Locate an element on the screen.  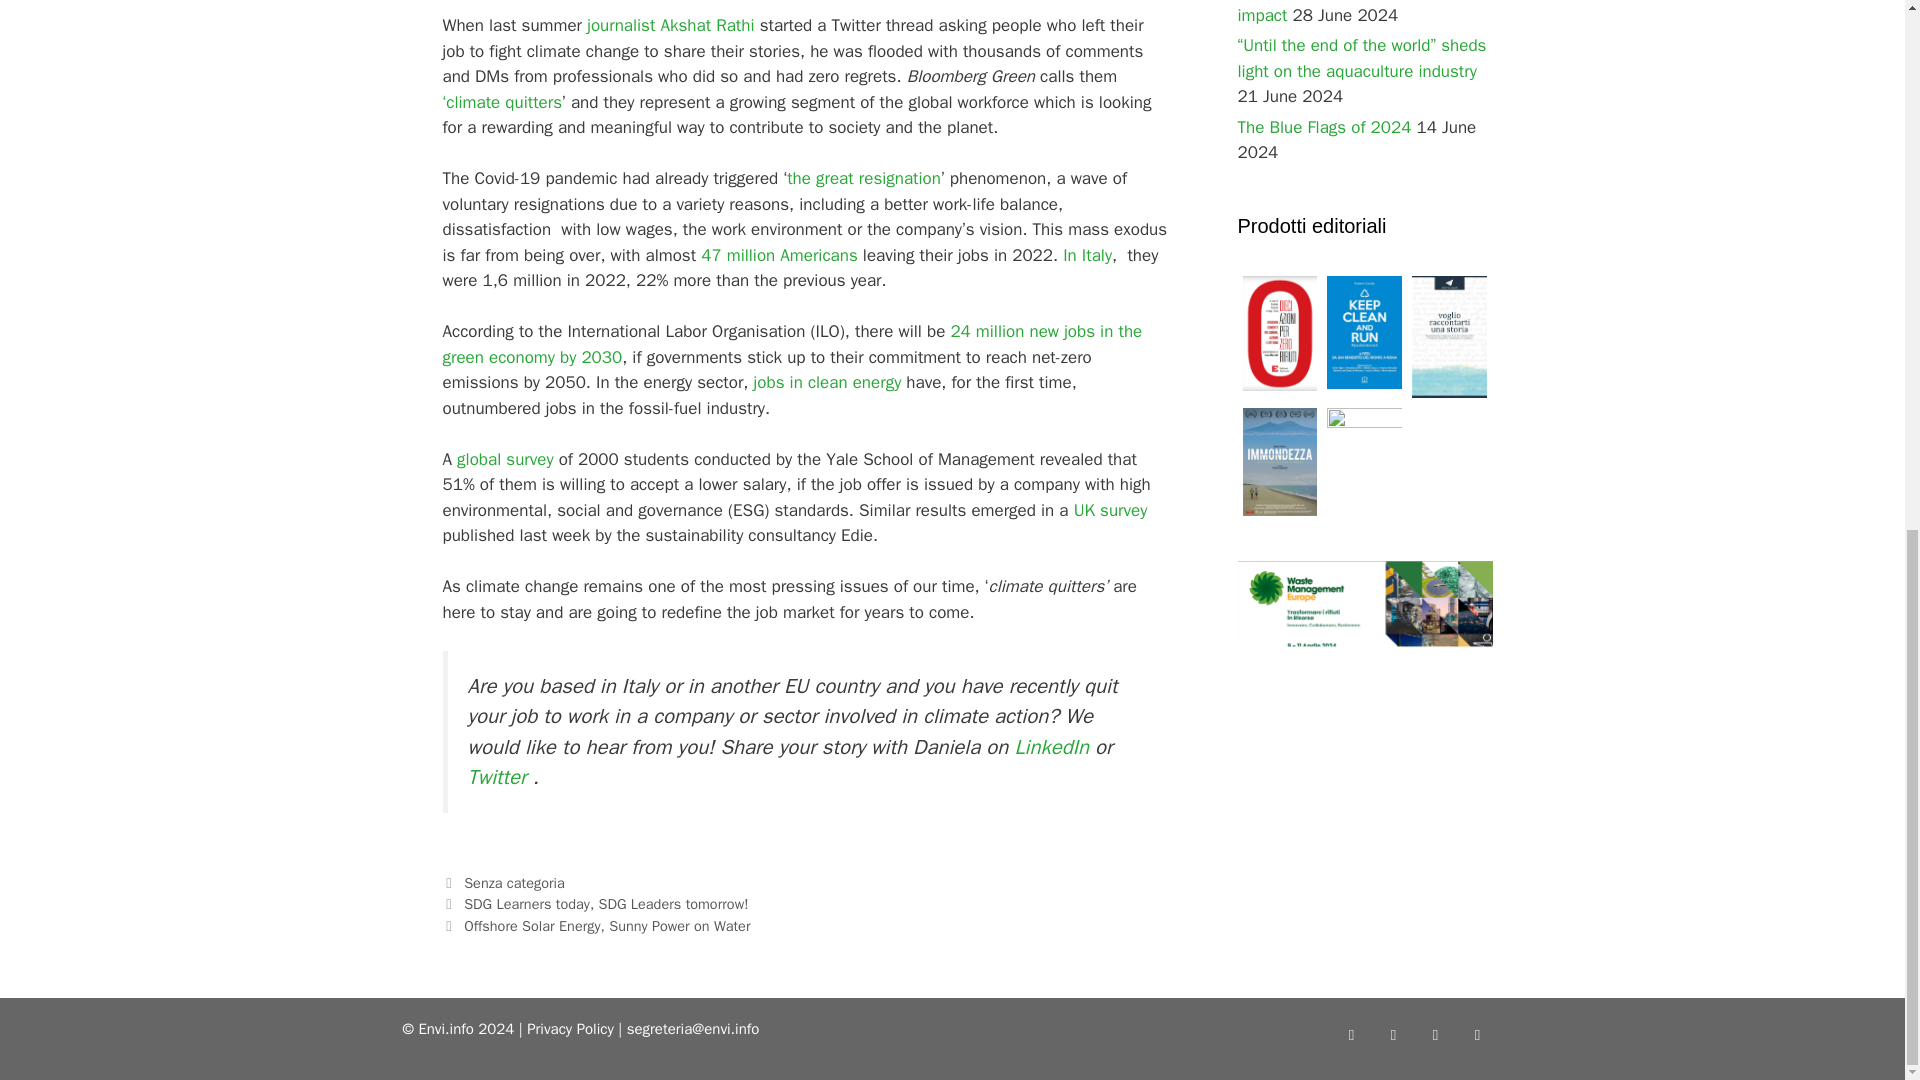
LinkedIn is located at coordinates (1434, 1034).